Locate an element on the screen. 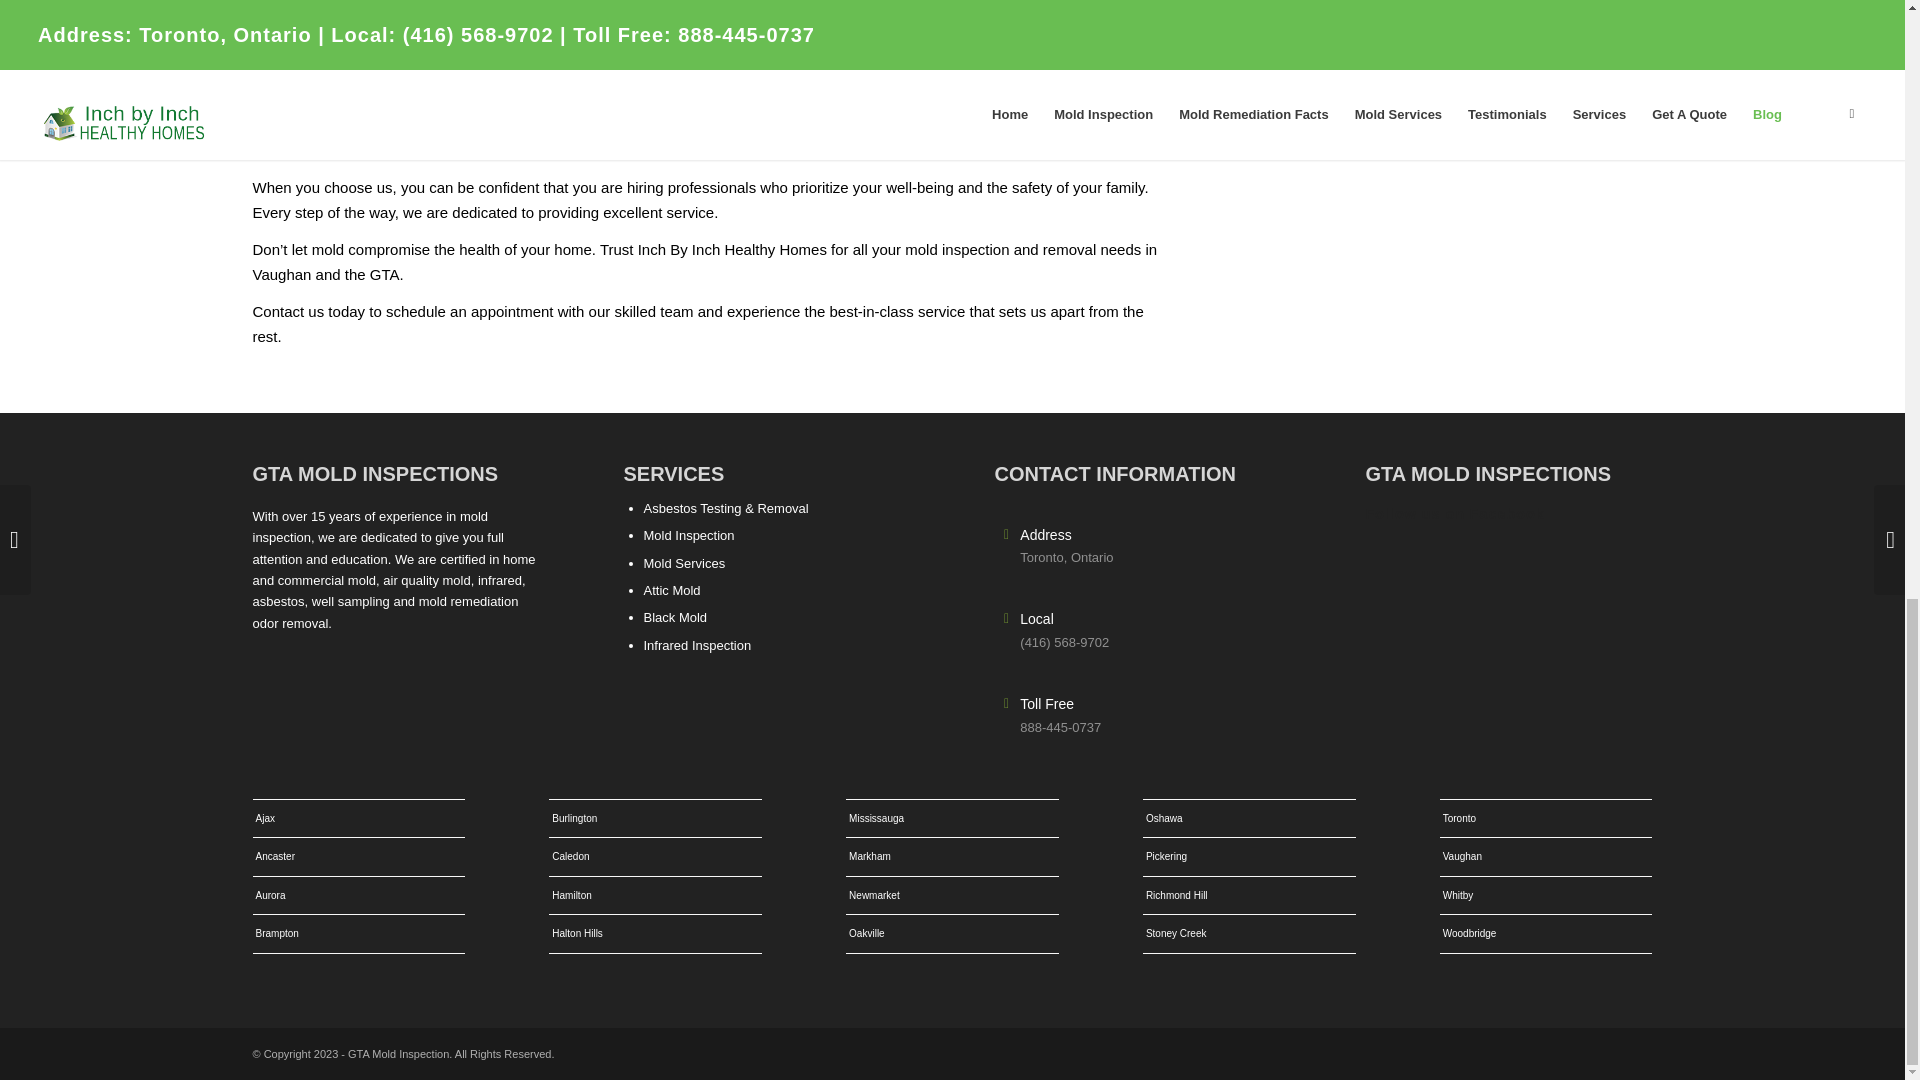 The width and height of the screenshot is (1920, 1080). Markham is located at coordinates (952, 856).